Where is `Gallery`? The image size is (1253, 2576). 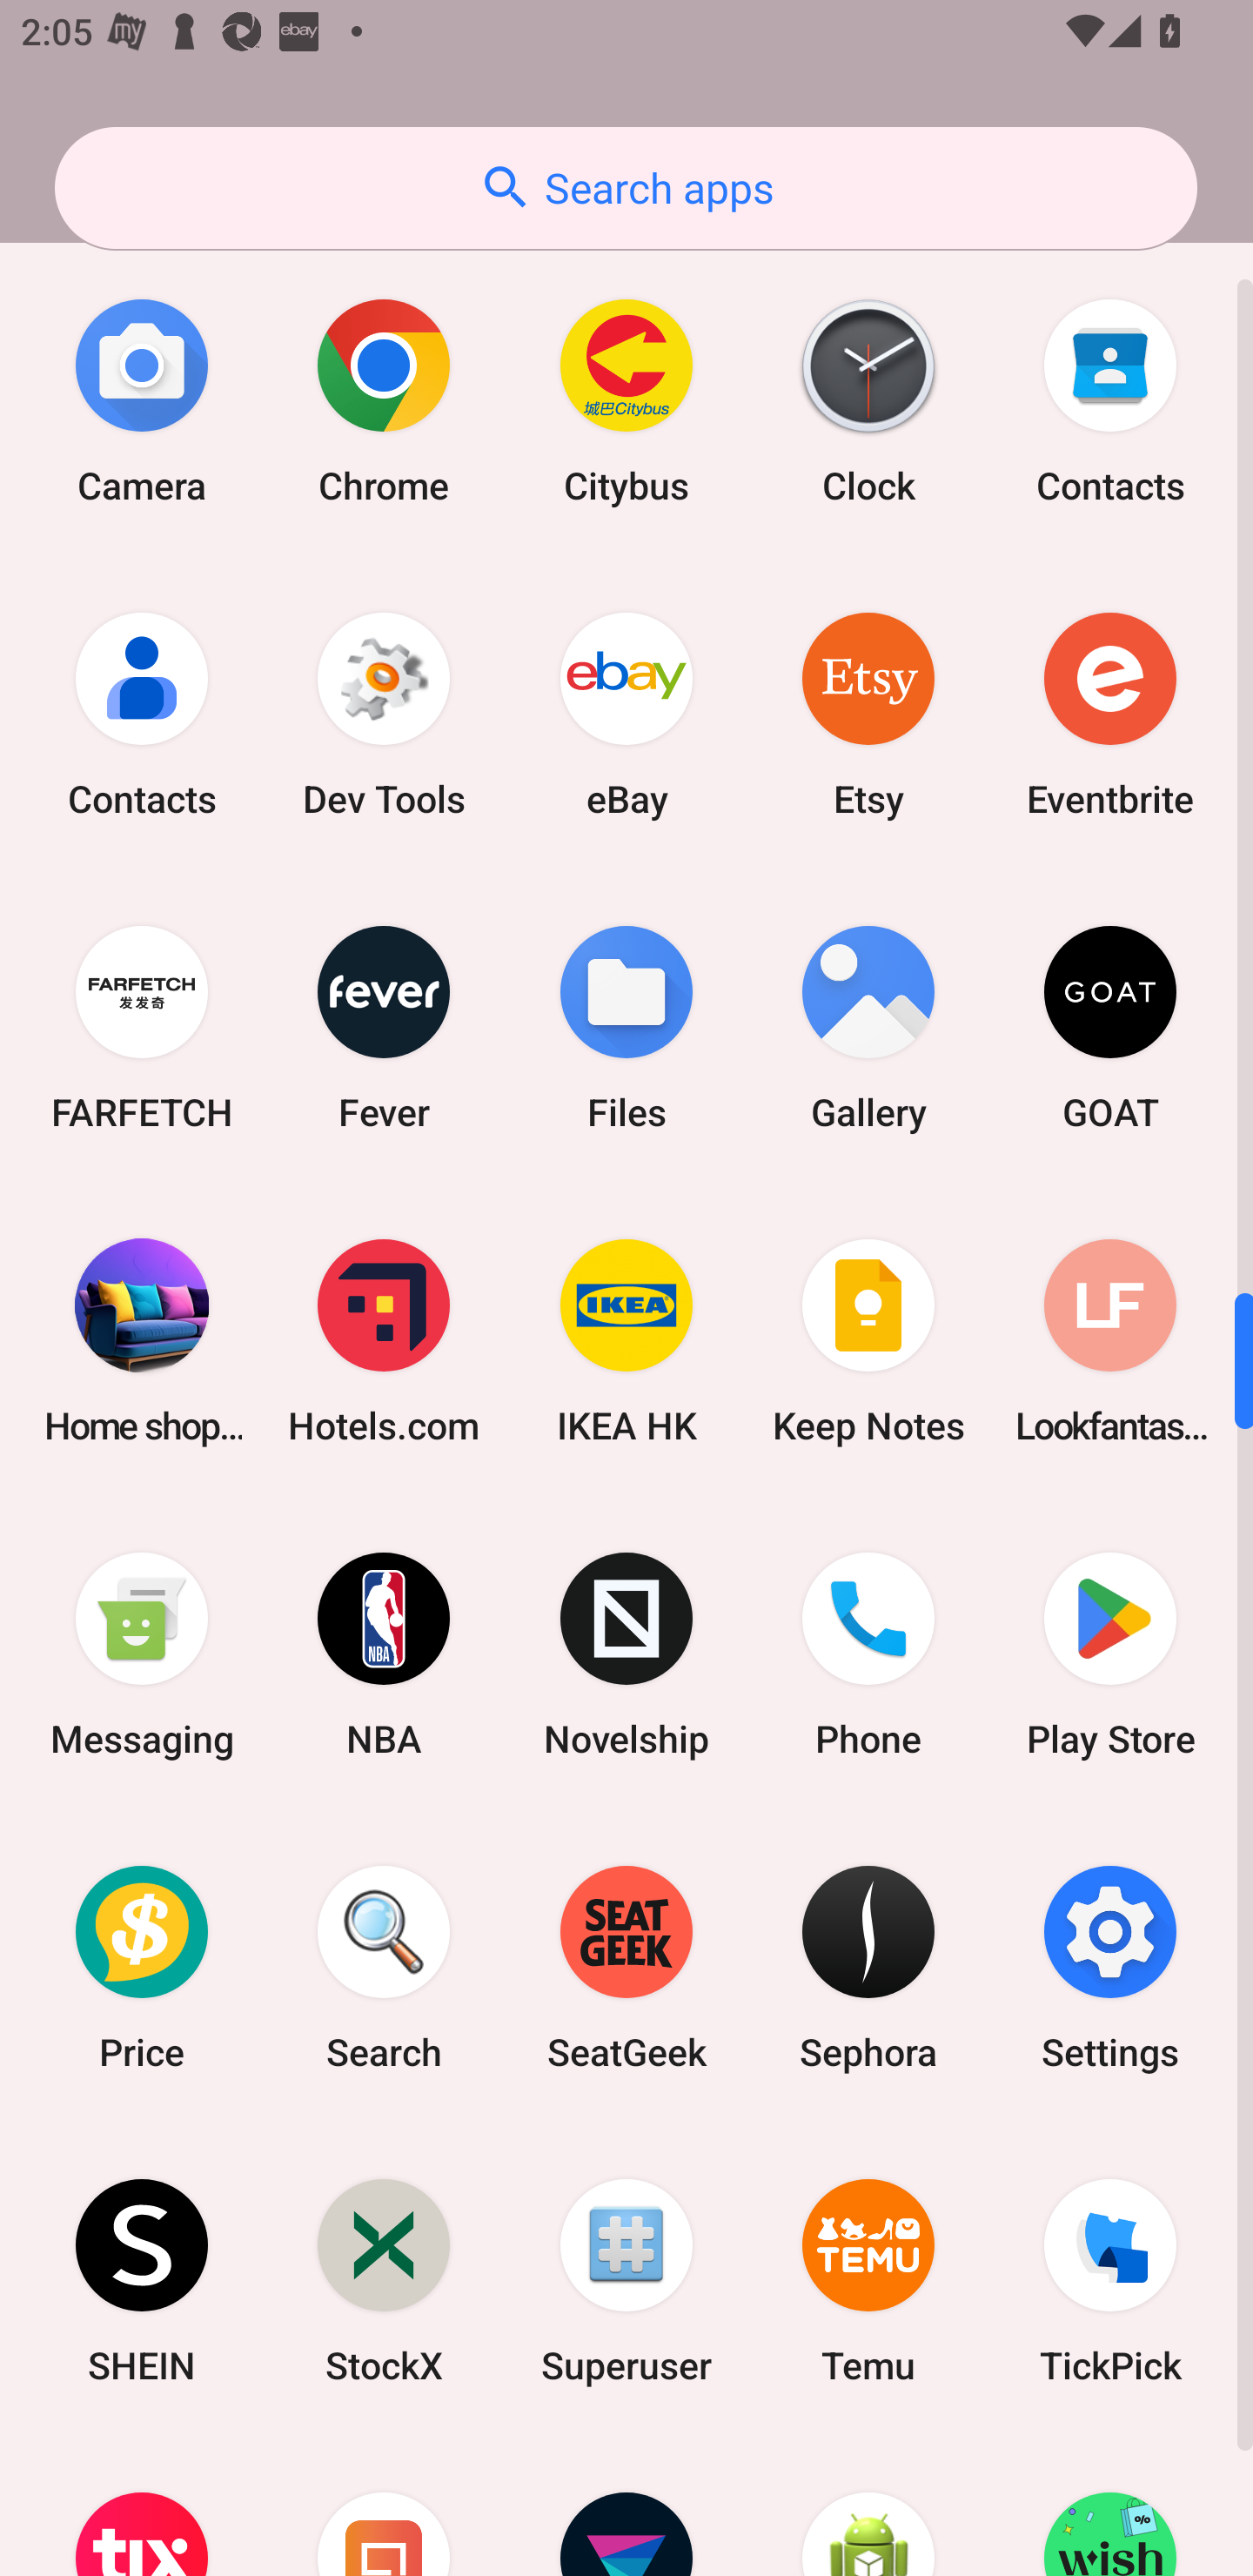 Gallery is located at coordinates (868, 1027).